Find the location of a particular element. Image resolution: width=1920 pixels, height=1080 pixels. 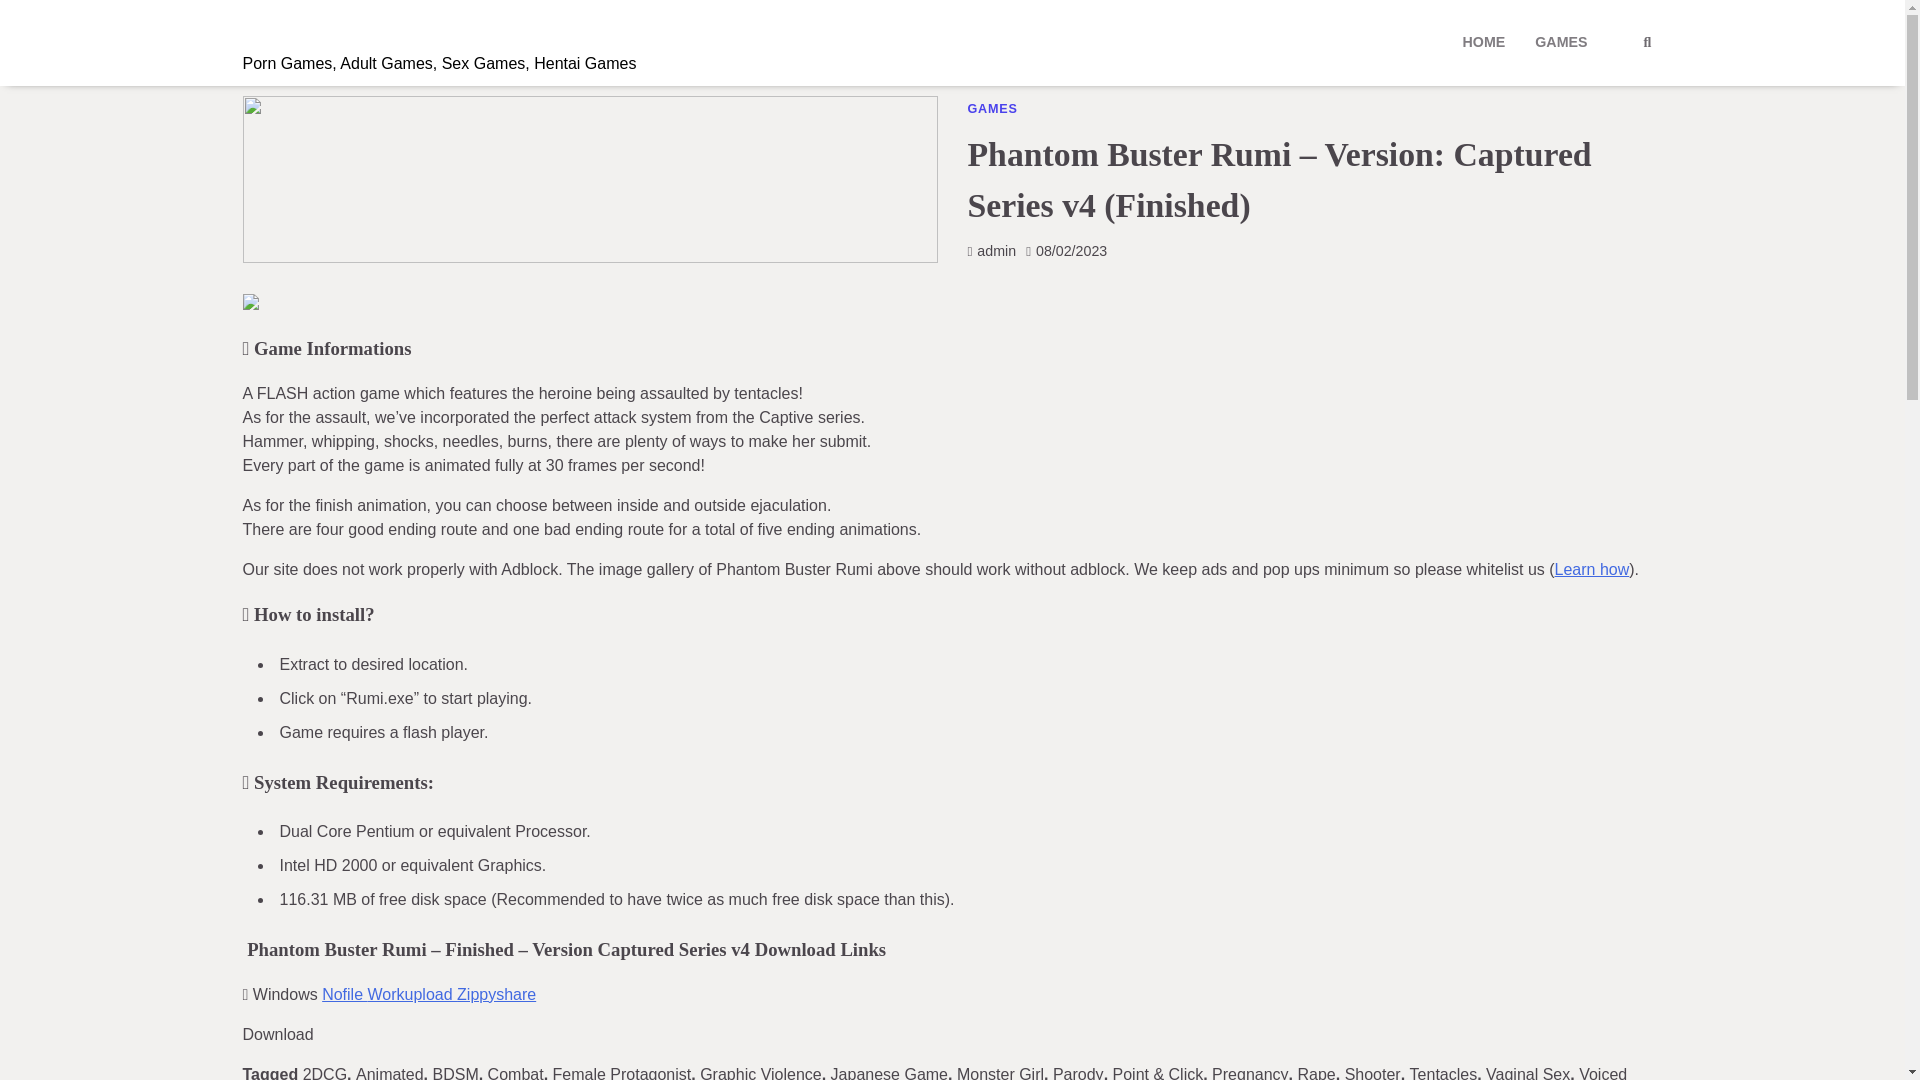

Search is located at coordinates (1610, 91).